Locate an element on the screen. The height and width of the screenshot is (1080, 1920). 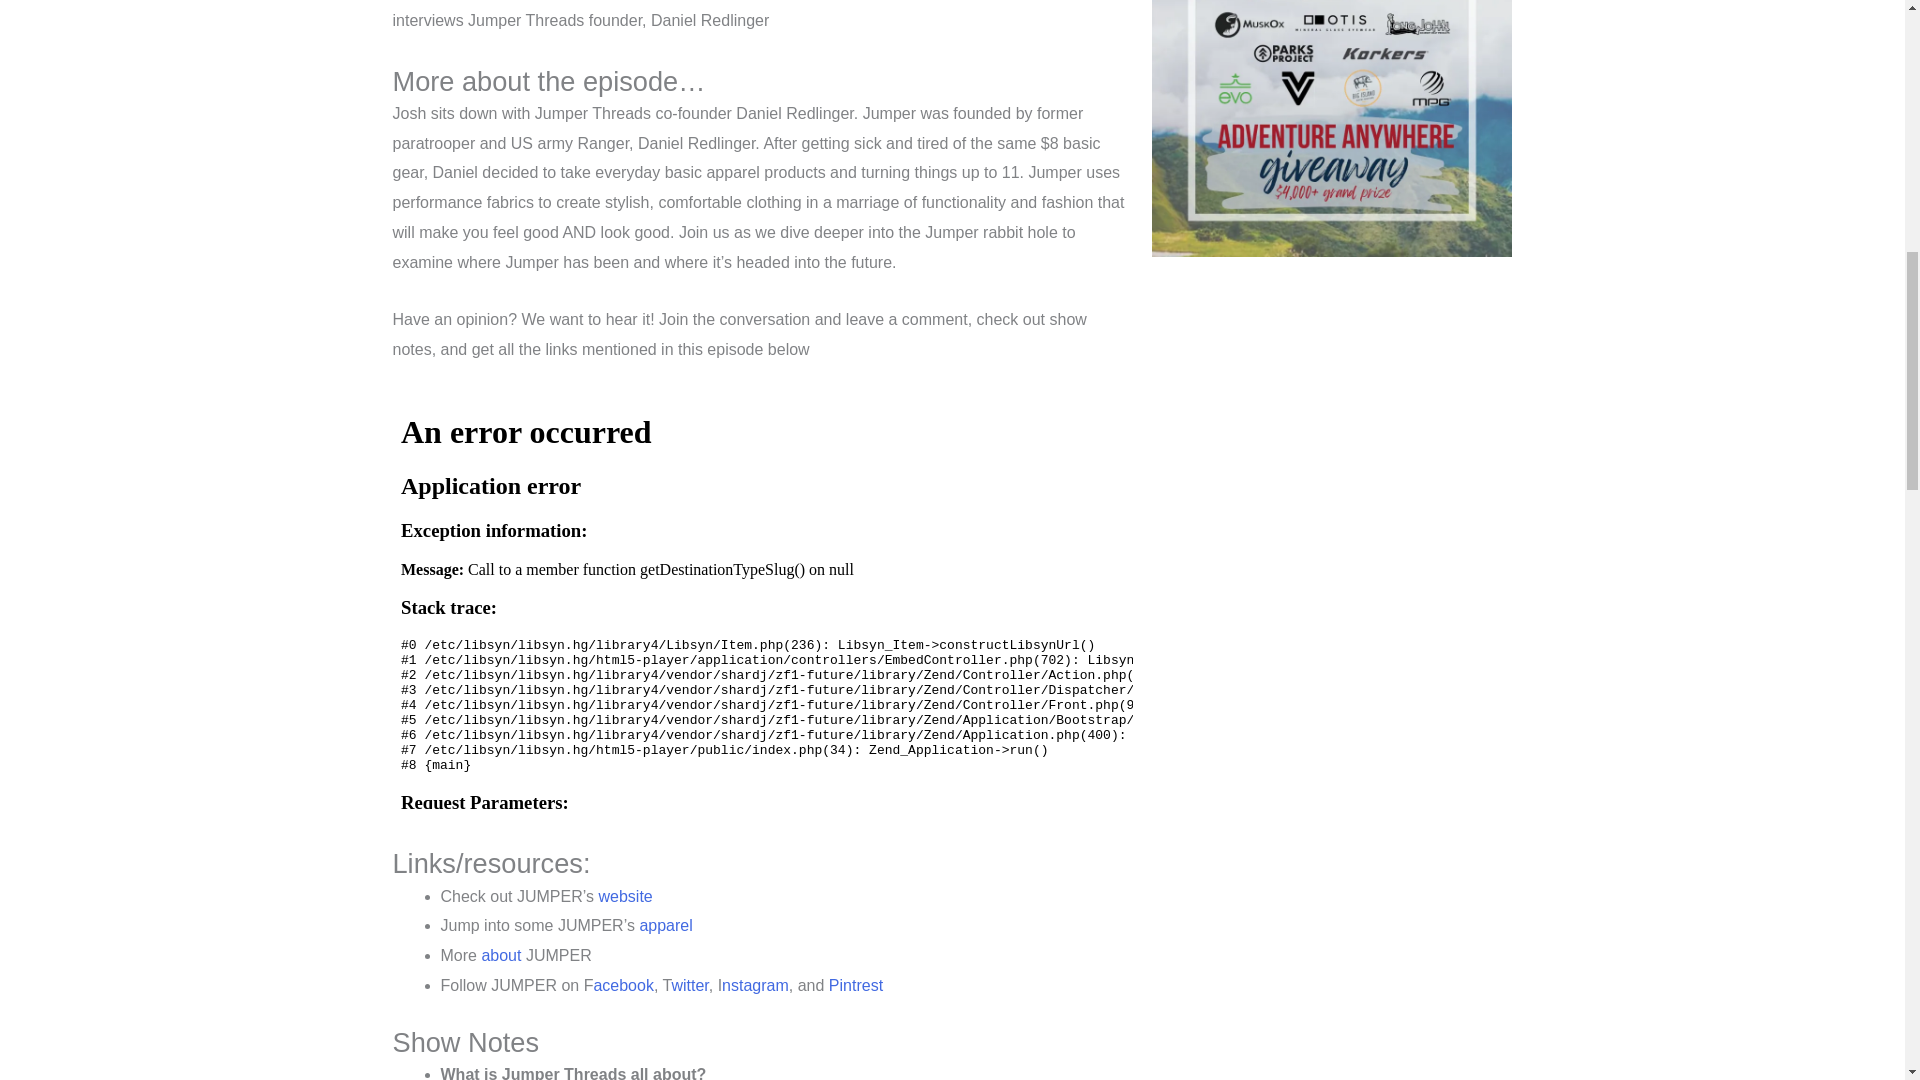
Pintrest is located at coordinates (856, 985).